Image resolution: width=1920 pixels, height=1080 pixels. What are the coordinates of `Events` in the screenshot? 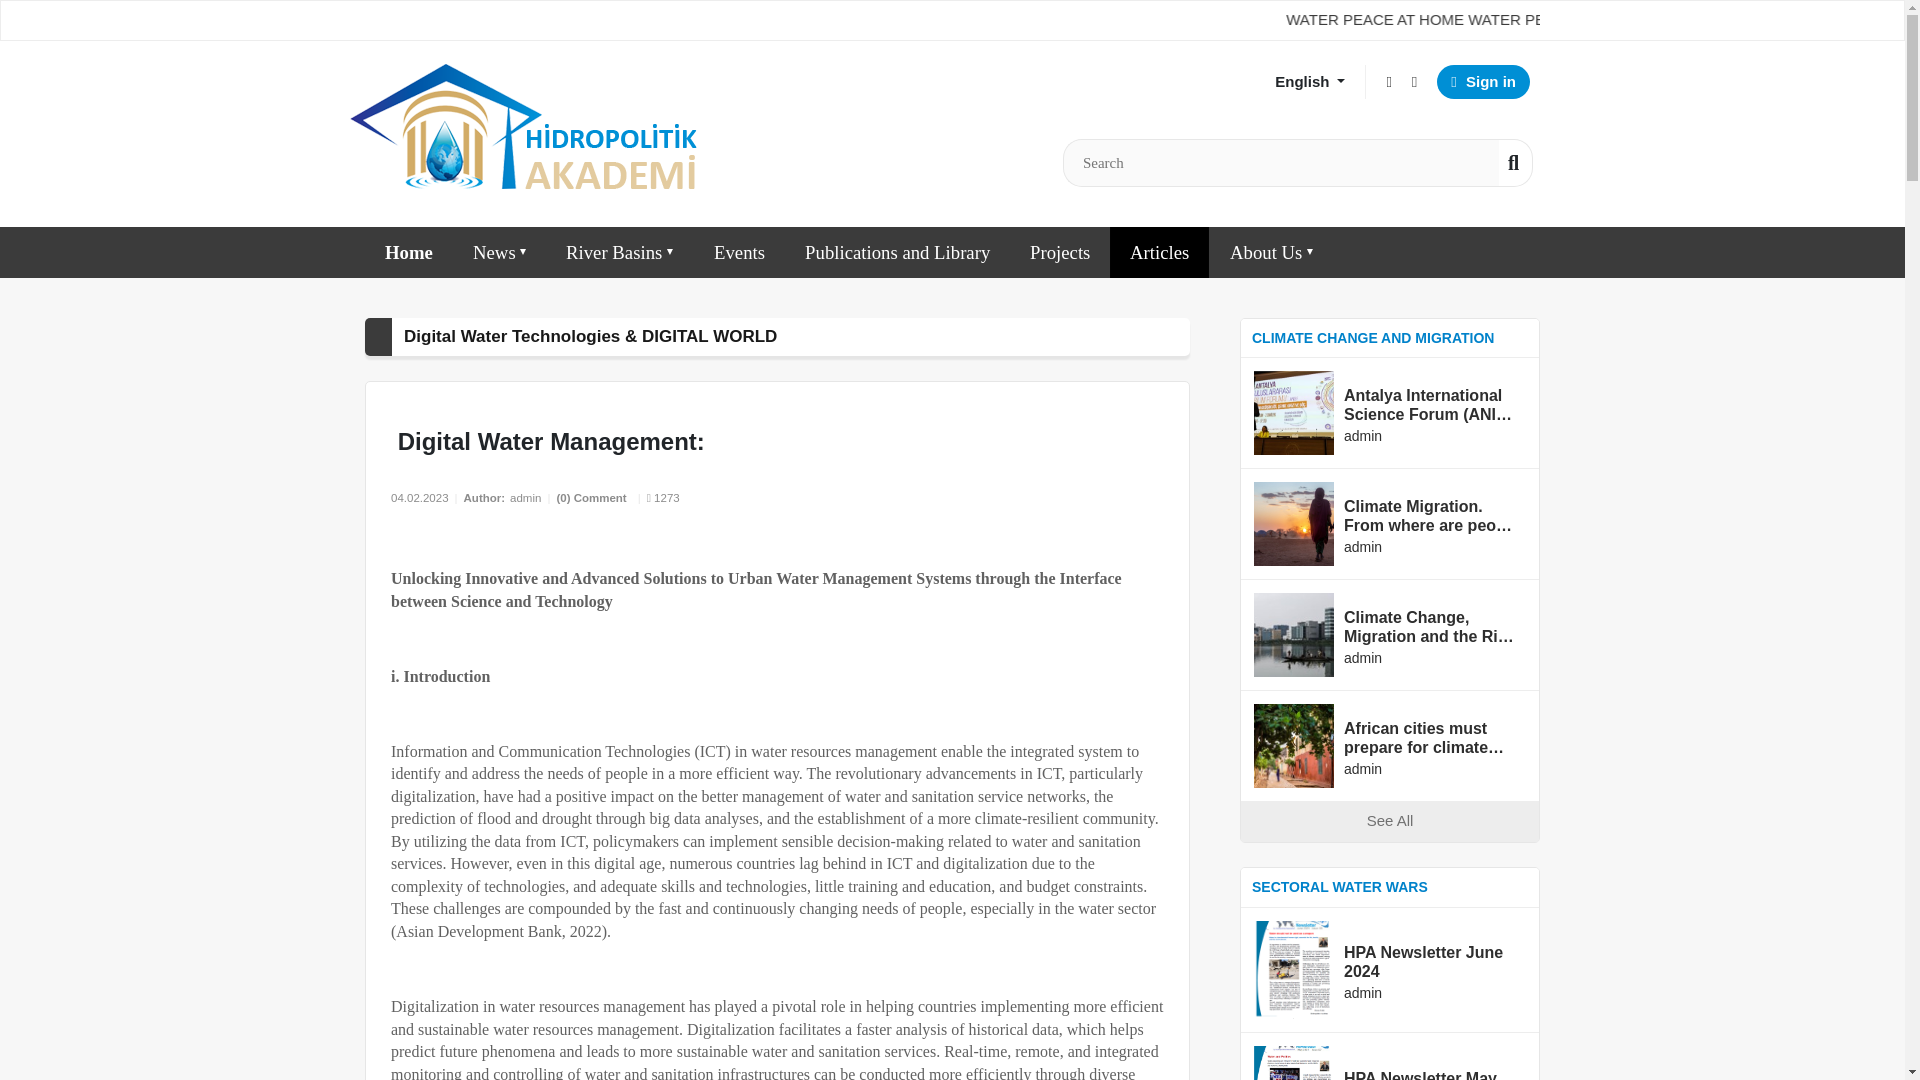 It's located at (739, 250).